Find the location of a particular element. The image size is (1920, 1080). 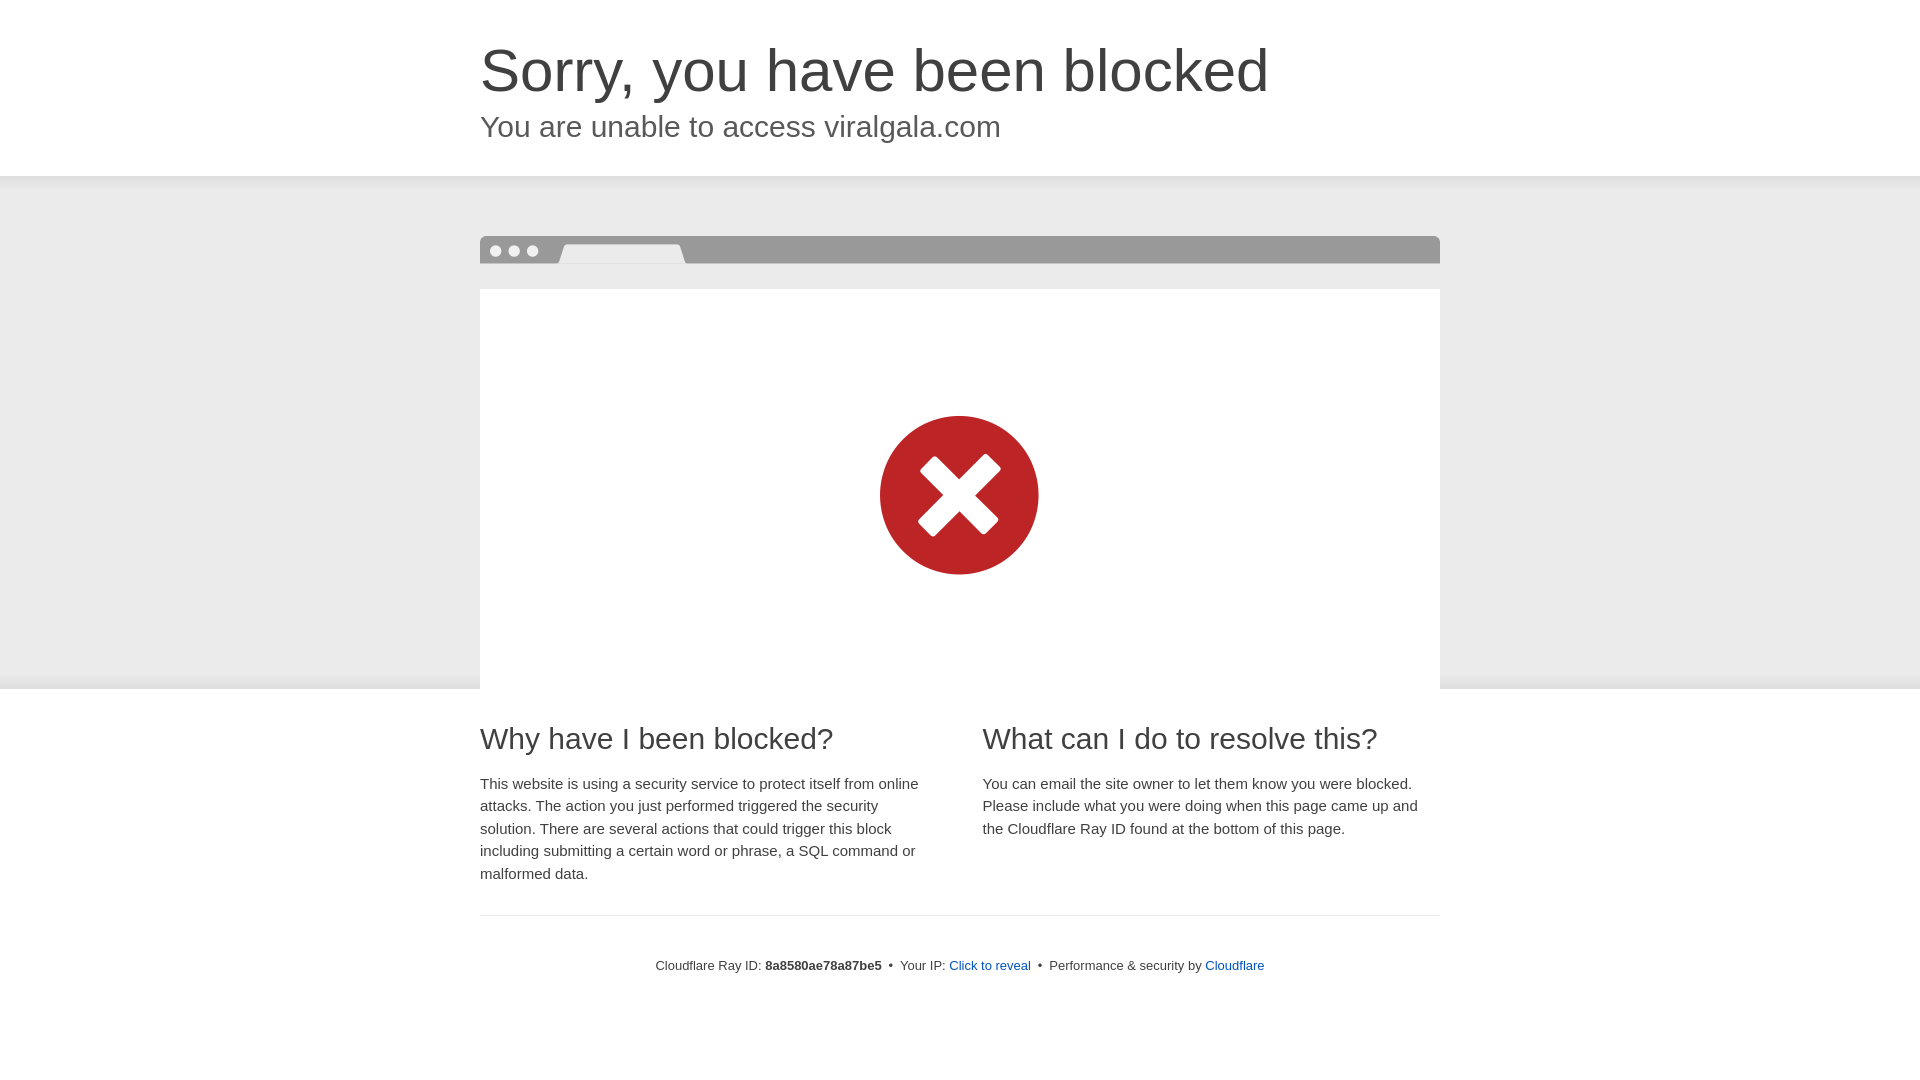

Click to reveal is located at coordinates (990, 966).